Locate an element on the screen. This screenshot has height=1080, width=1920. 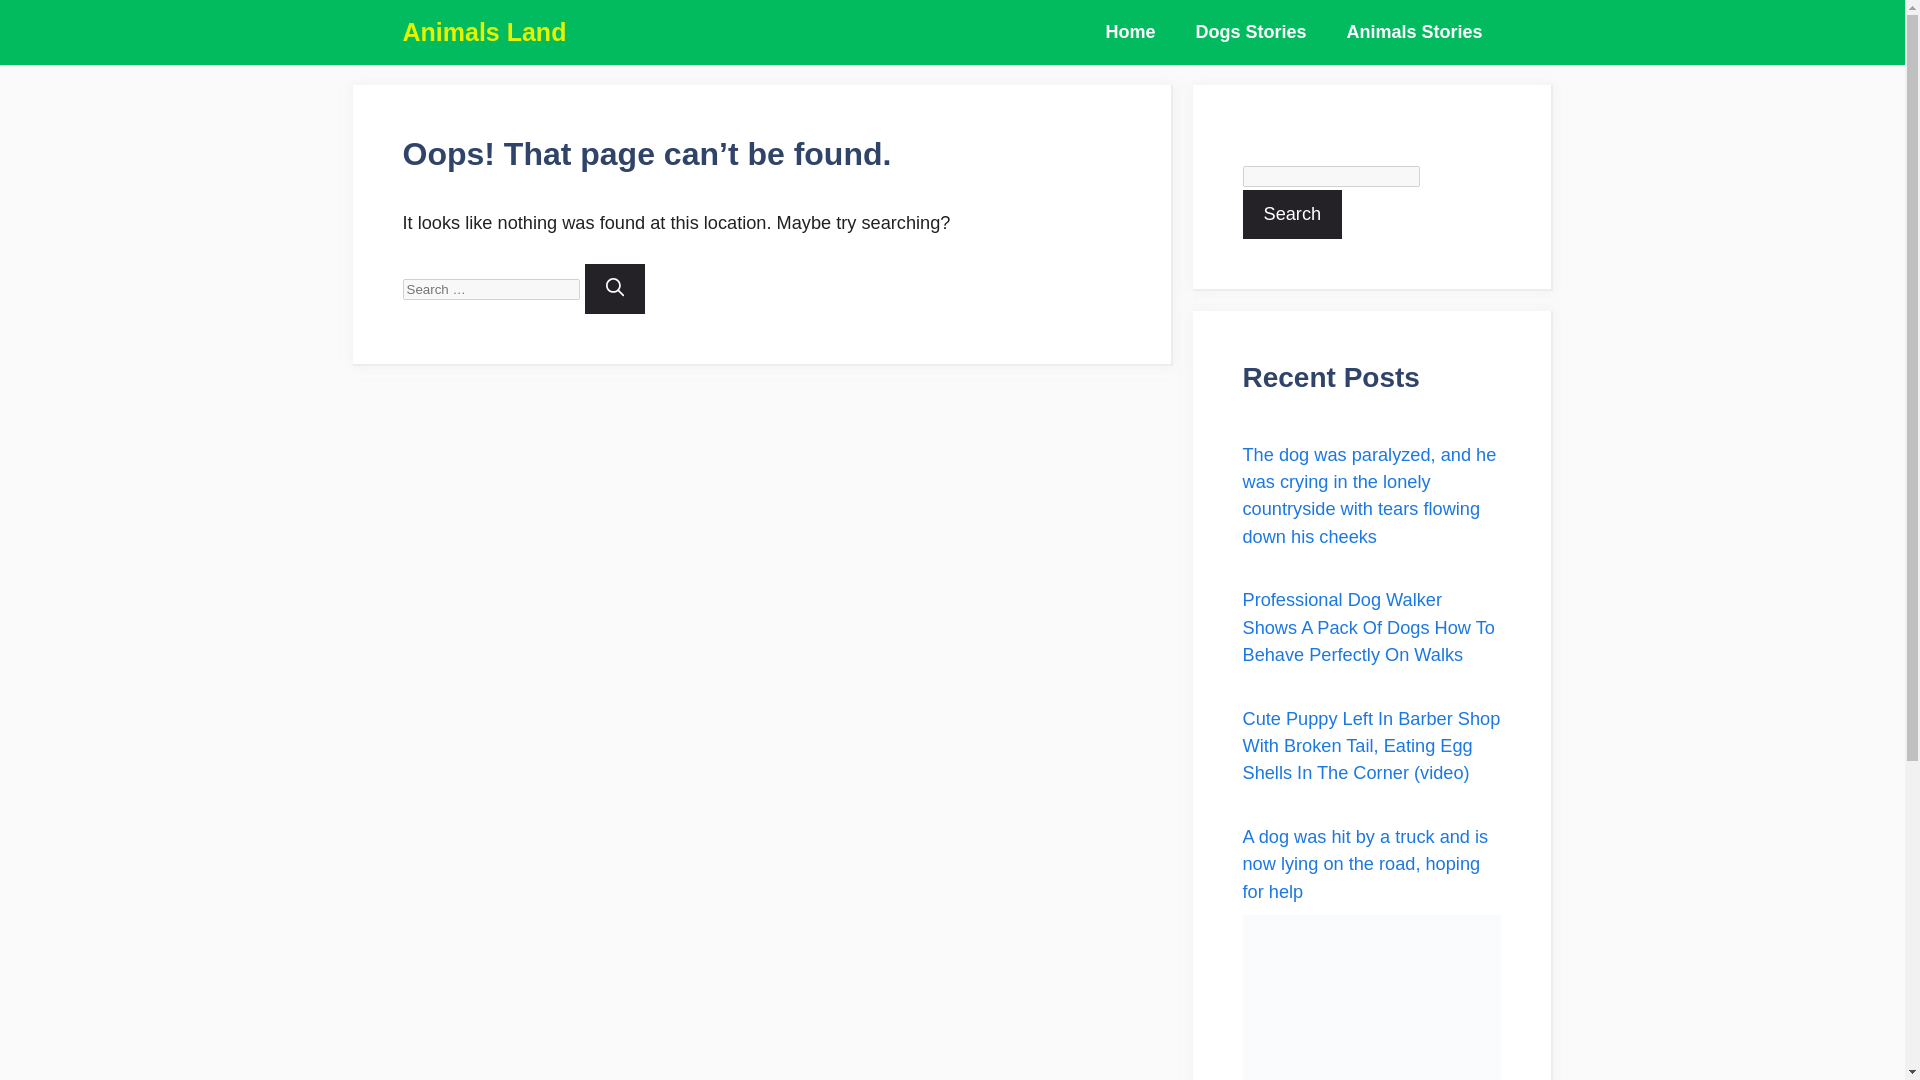
Search for: is located at coordinates (490, 289).